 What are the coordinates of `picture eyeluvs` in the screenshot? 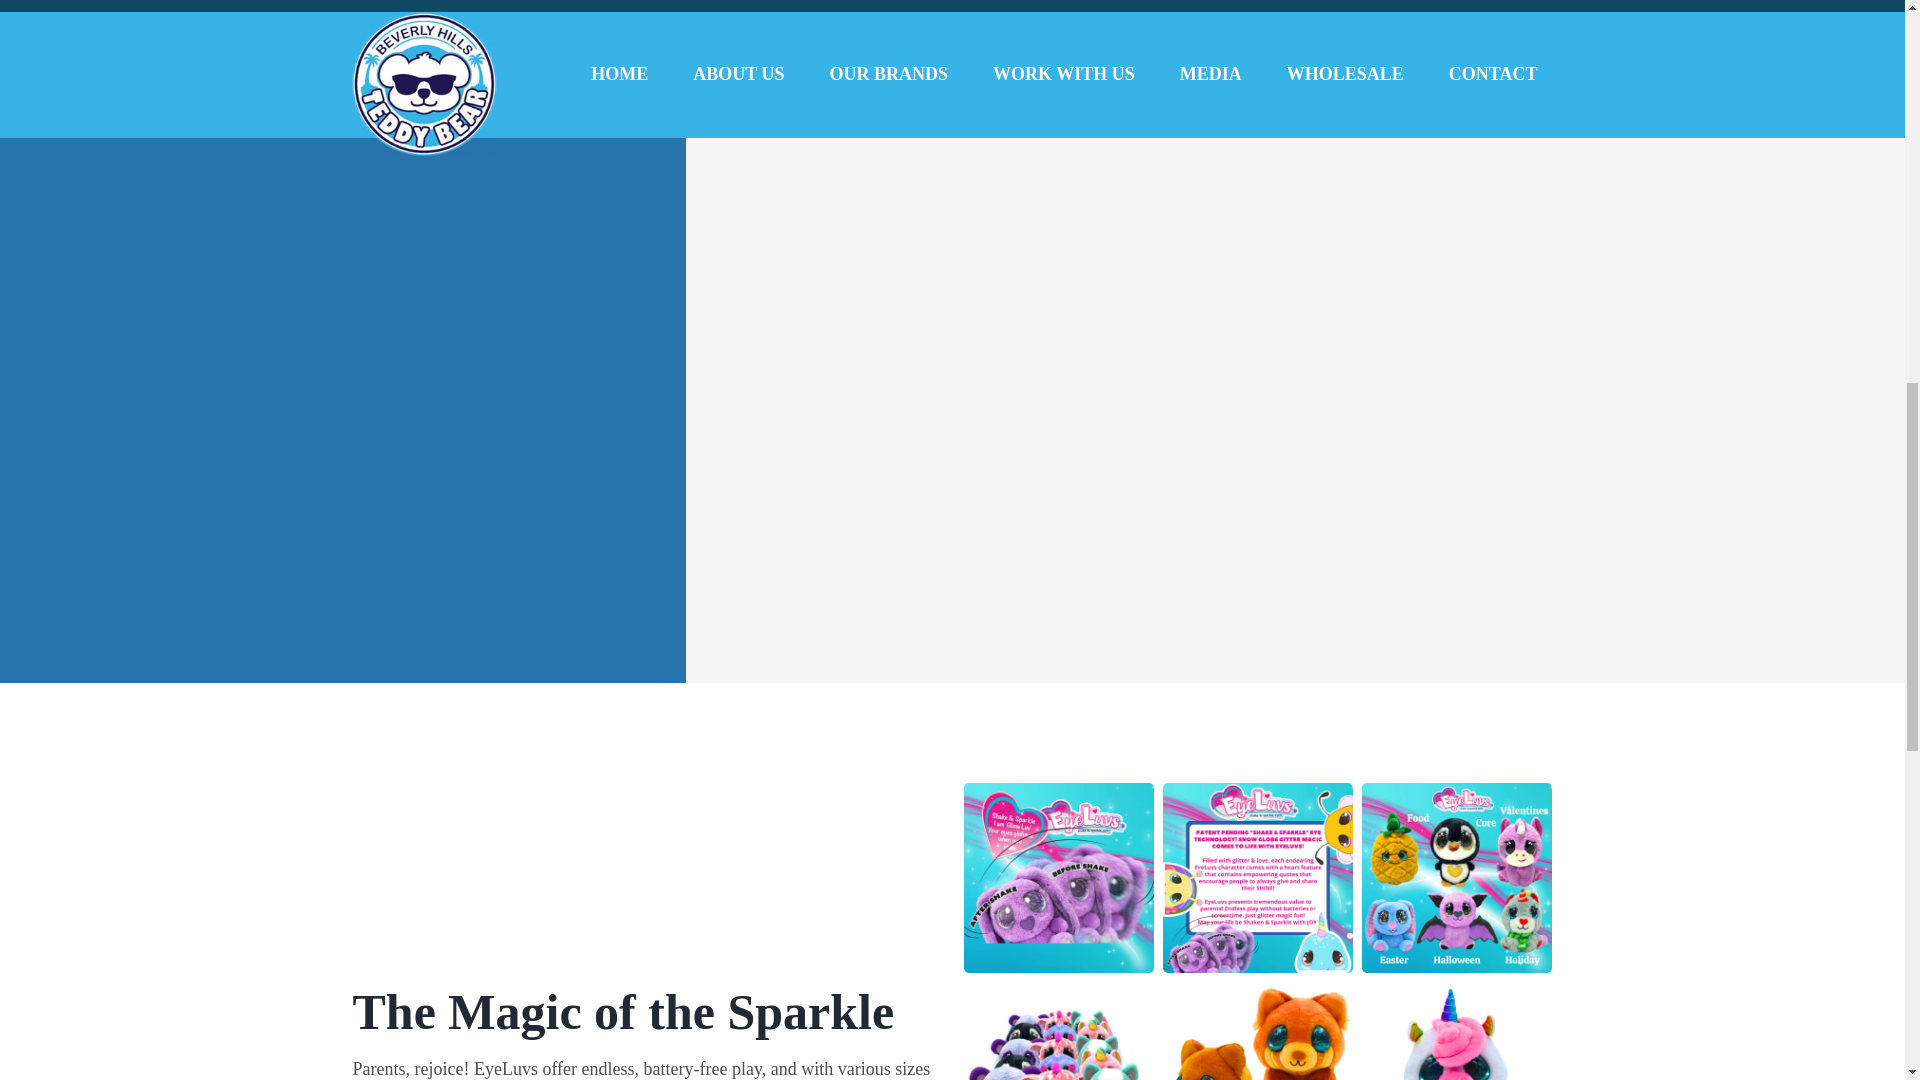 It's located at (1456, 1030).